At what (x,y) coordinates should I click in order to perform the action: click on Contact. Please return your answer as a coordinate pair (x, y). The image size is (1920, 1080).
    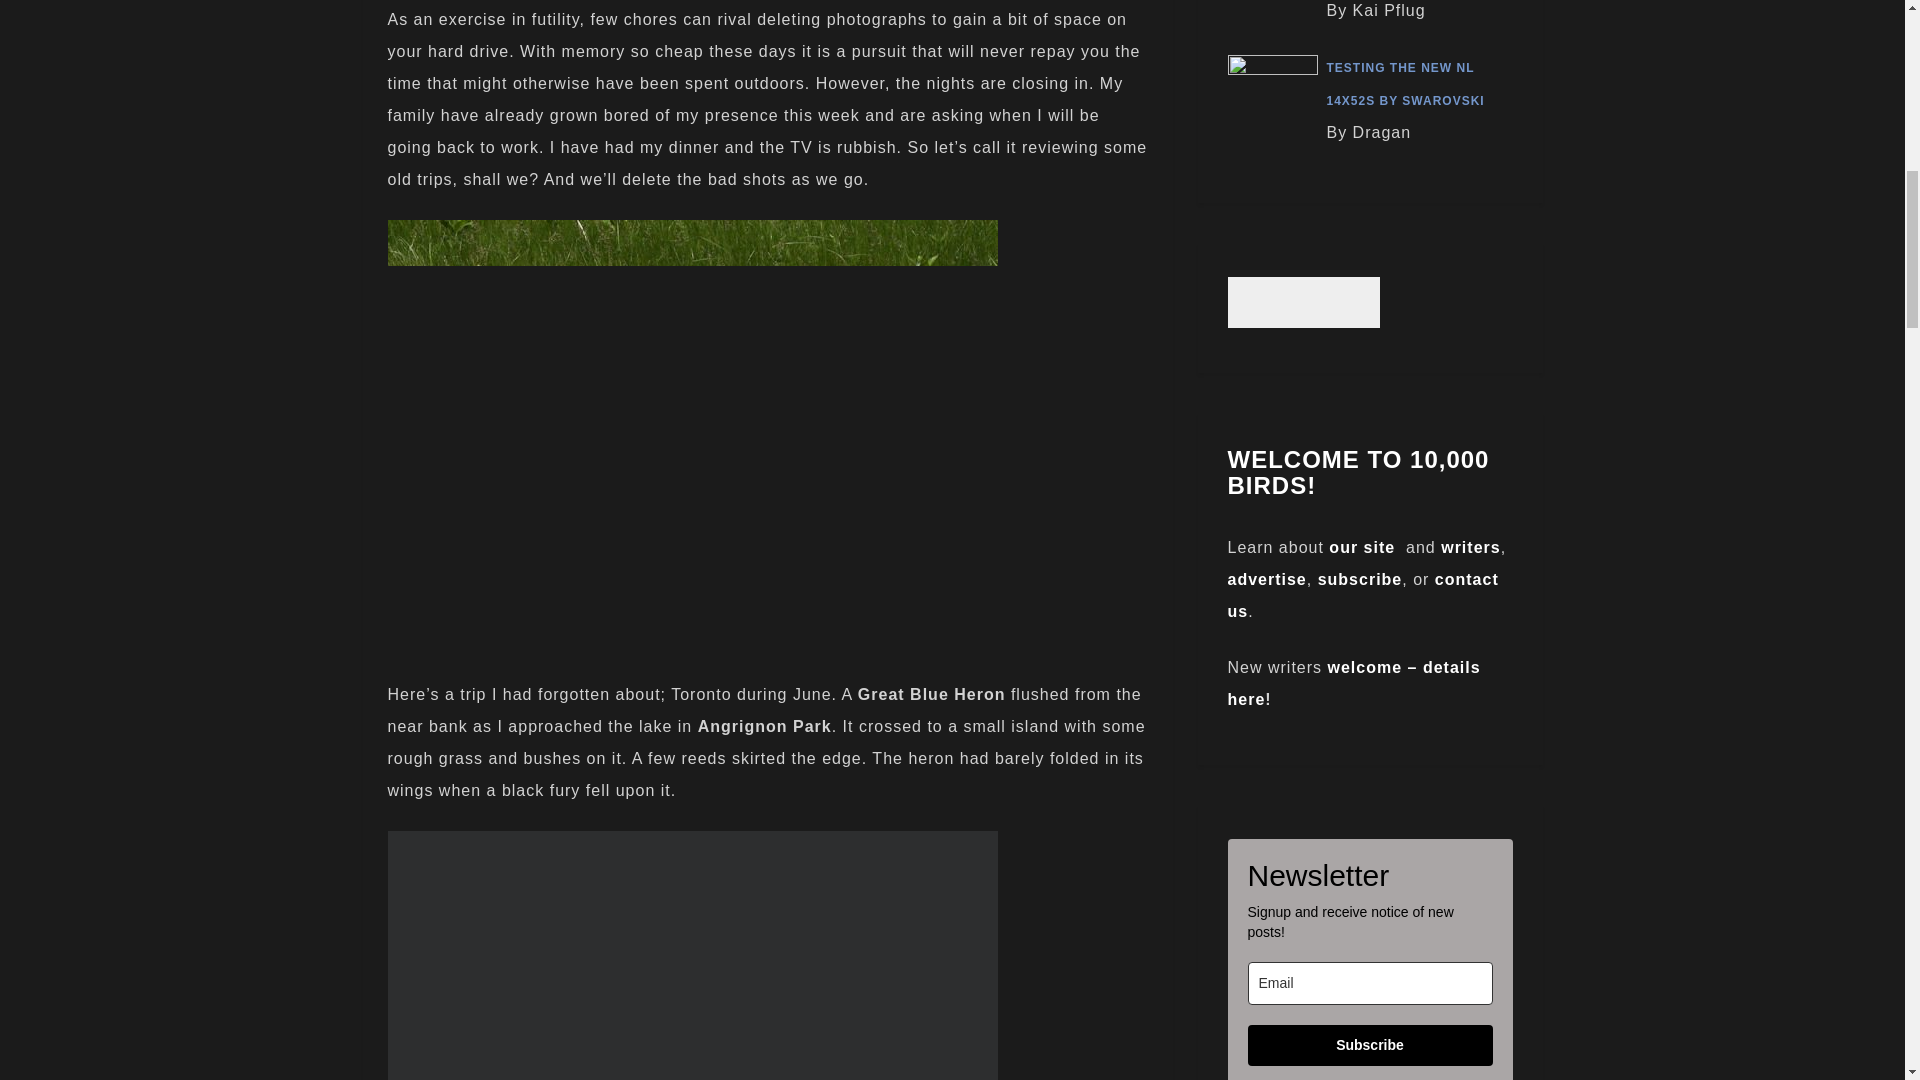
    Looking at the image, I should click on (1364, 595).